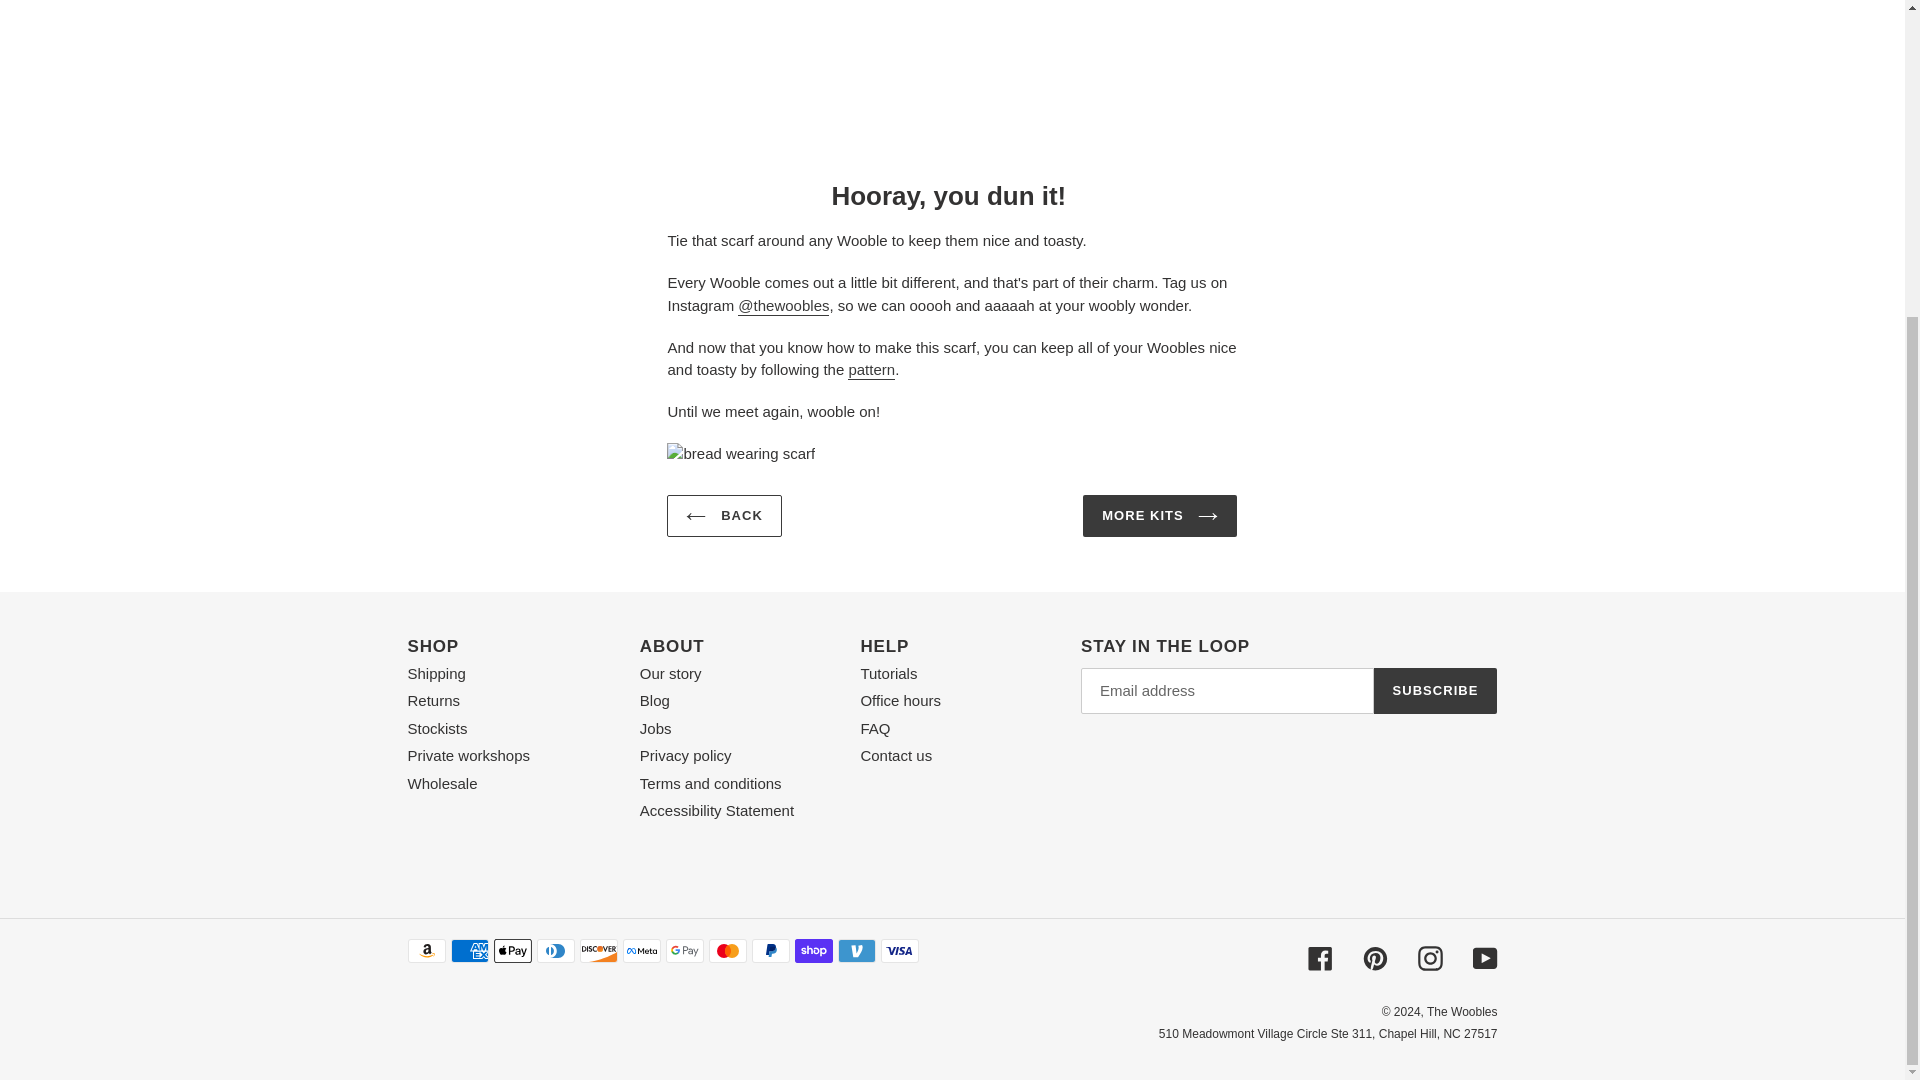 Image resolution: width=1920 pixels, height=1080 pixels. What do you see at coordinates (598, 950) in the screenshot?
I see `Discover` at bounding box center [598, 950].